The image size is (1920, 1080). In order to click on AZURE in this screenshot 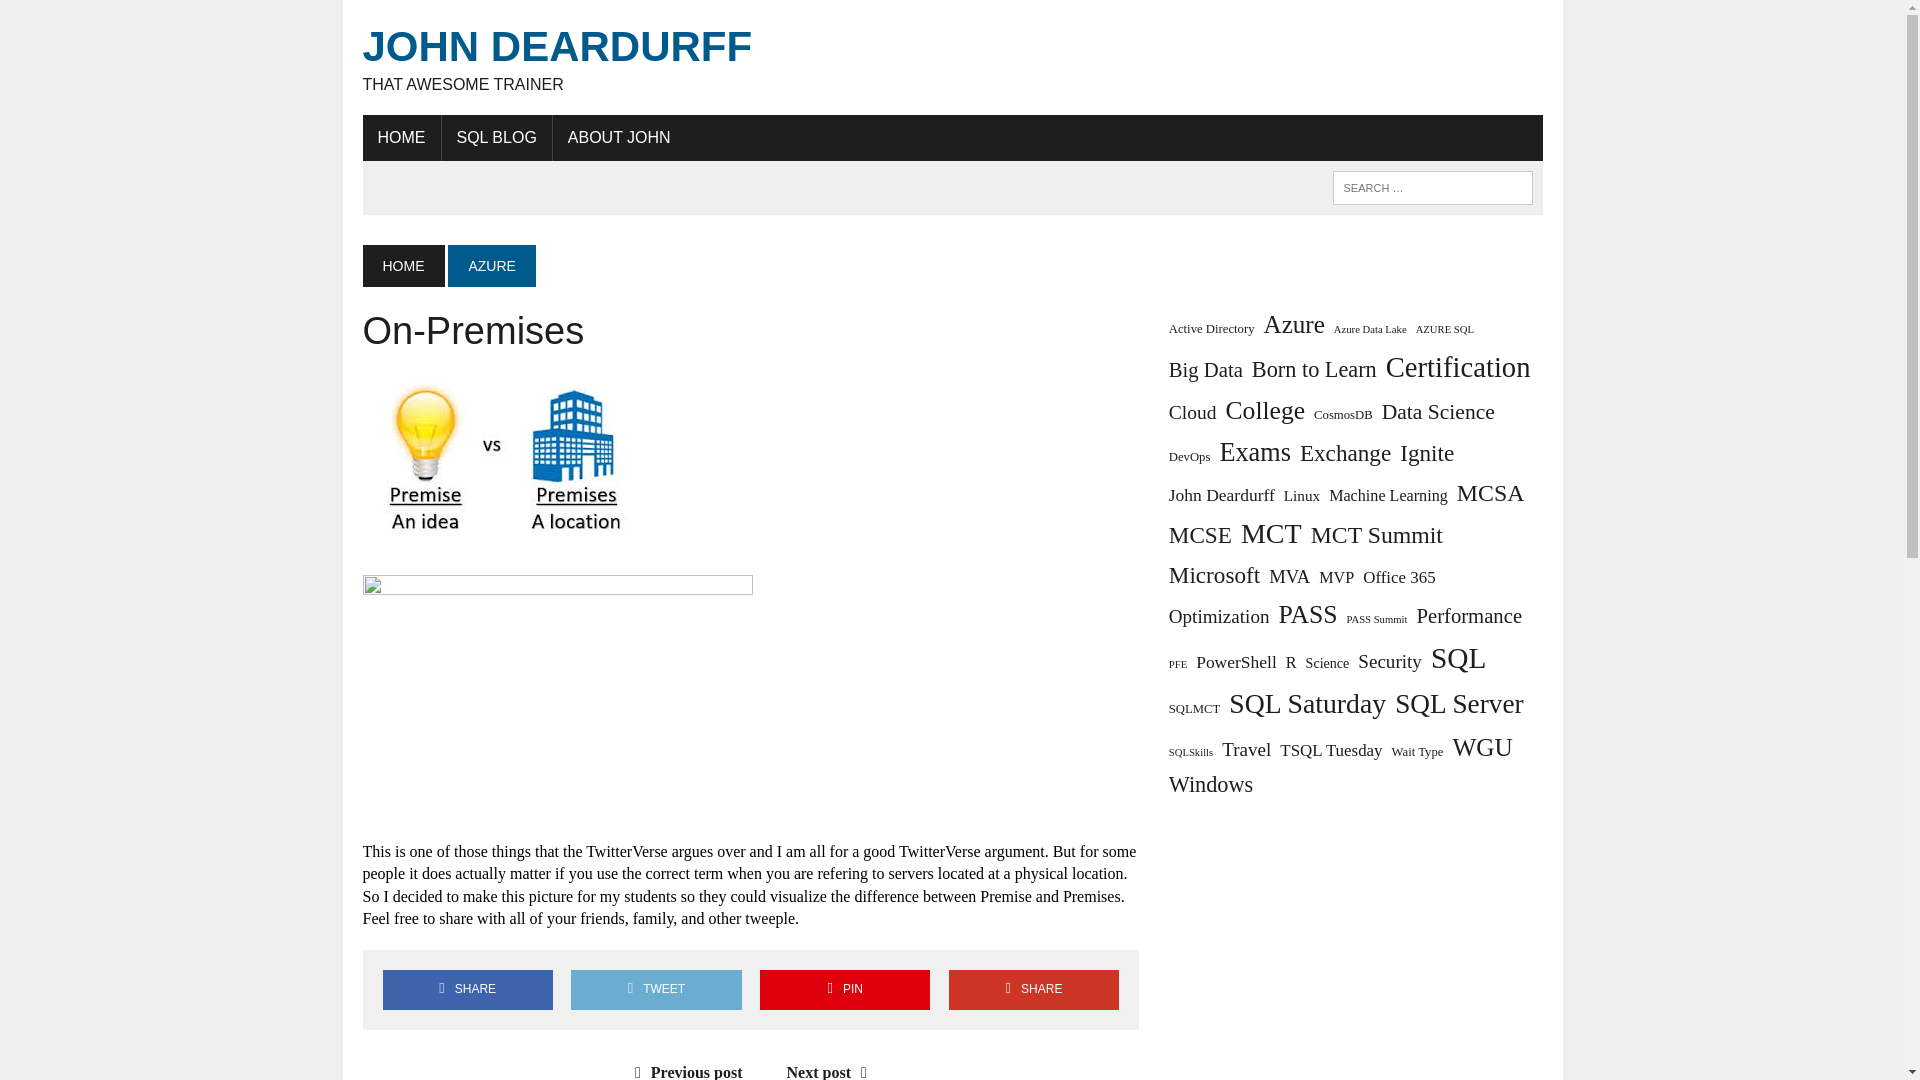, I will do `click(1266, 411)`.